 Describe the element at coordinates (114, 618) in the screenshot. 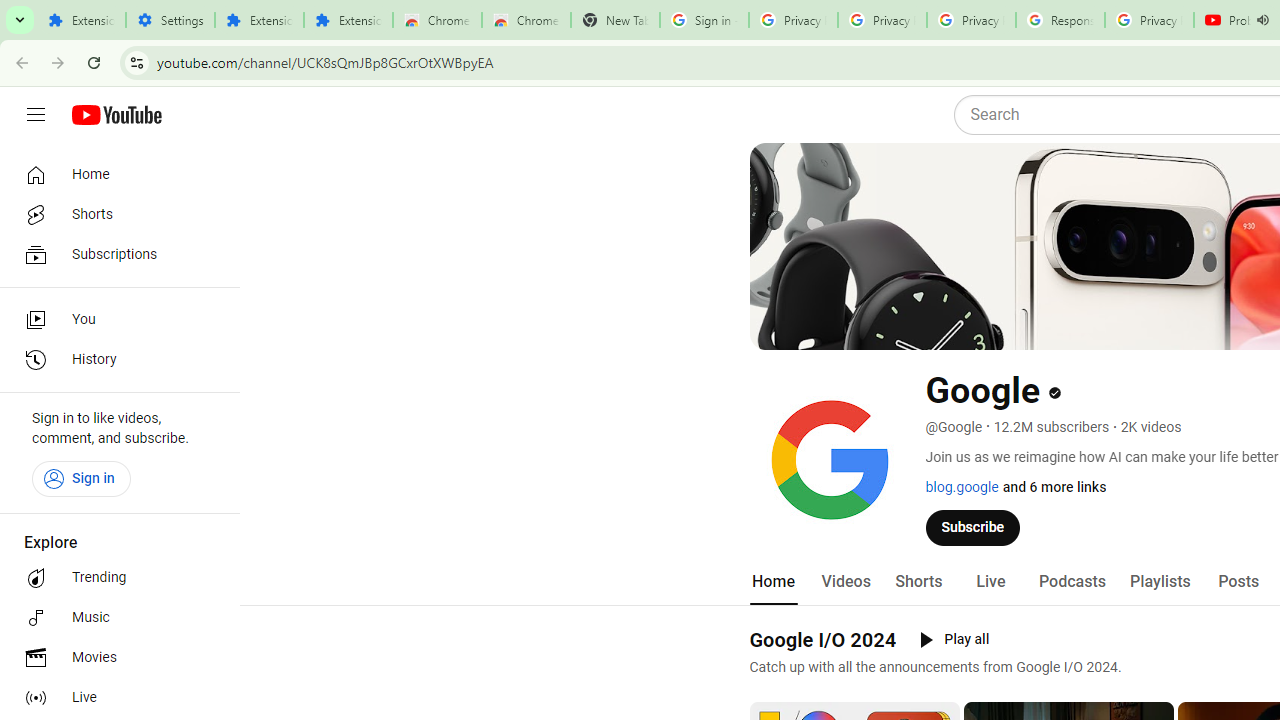

I see `Music` at that location.